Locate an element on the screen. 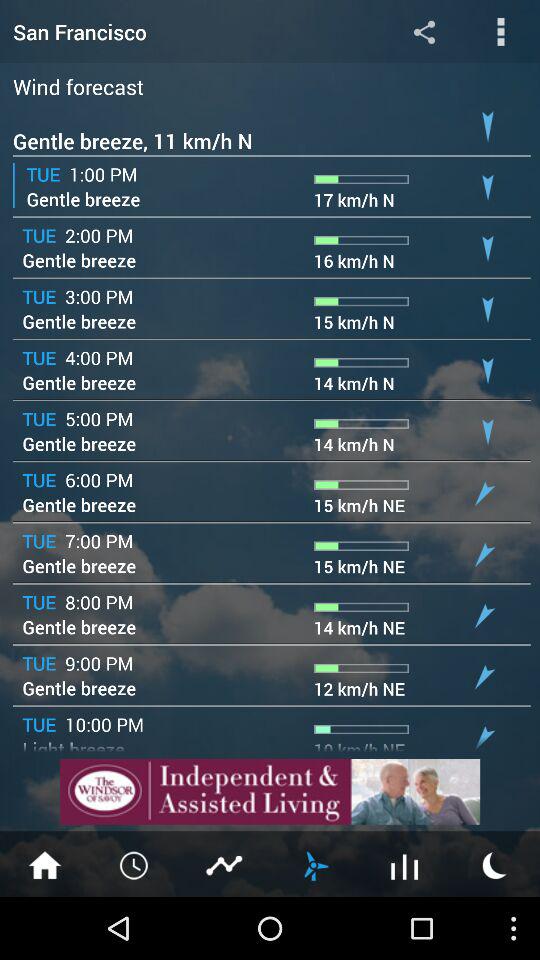  show wind levels is located at coordinates (315, 864).